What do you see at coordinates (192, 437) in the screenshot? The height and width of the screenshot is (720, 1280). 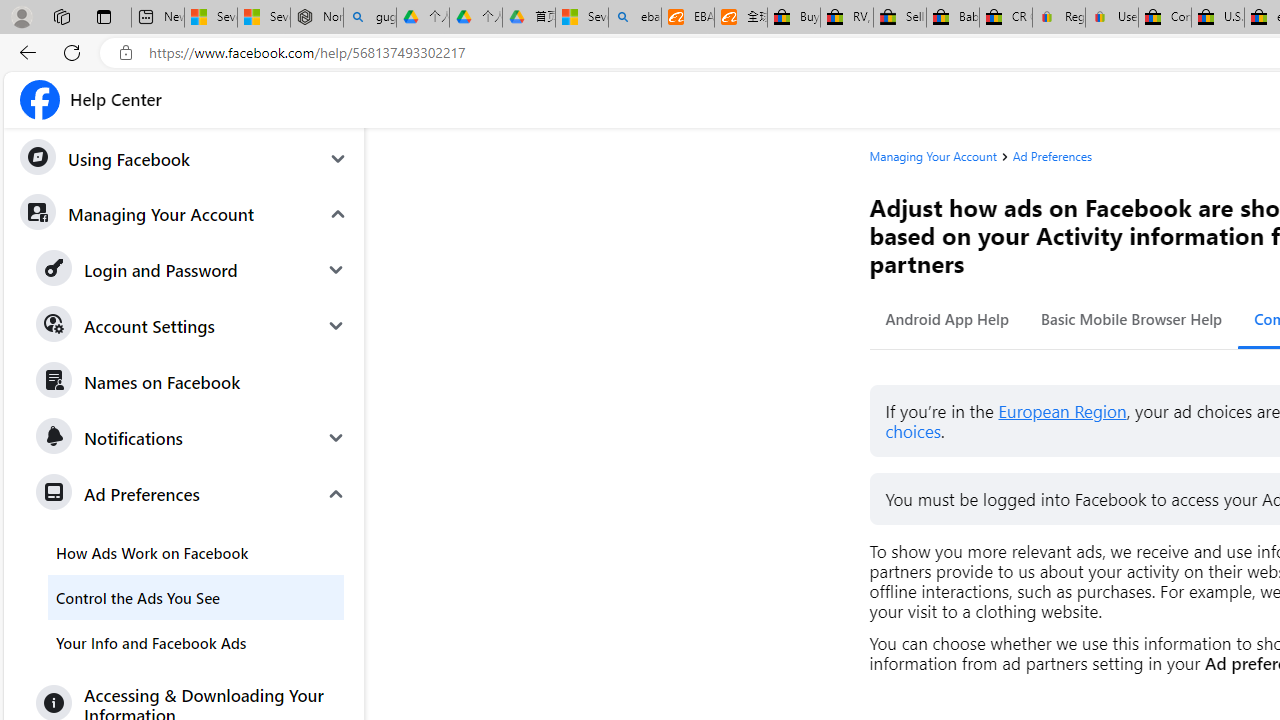 I see `Notifications` at bounding box center [192, 437].